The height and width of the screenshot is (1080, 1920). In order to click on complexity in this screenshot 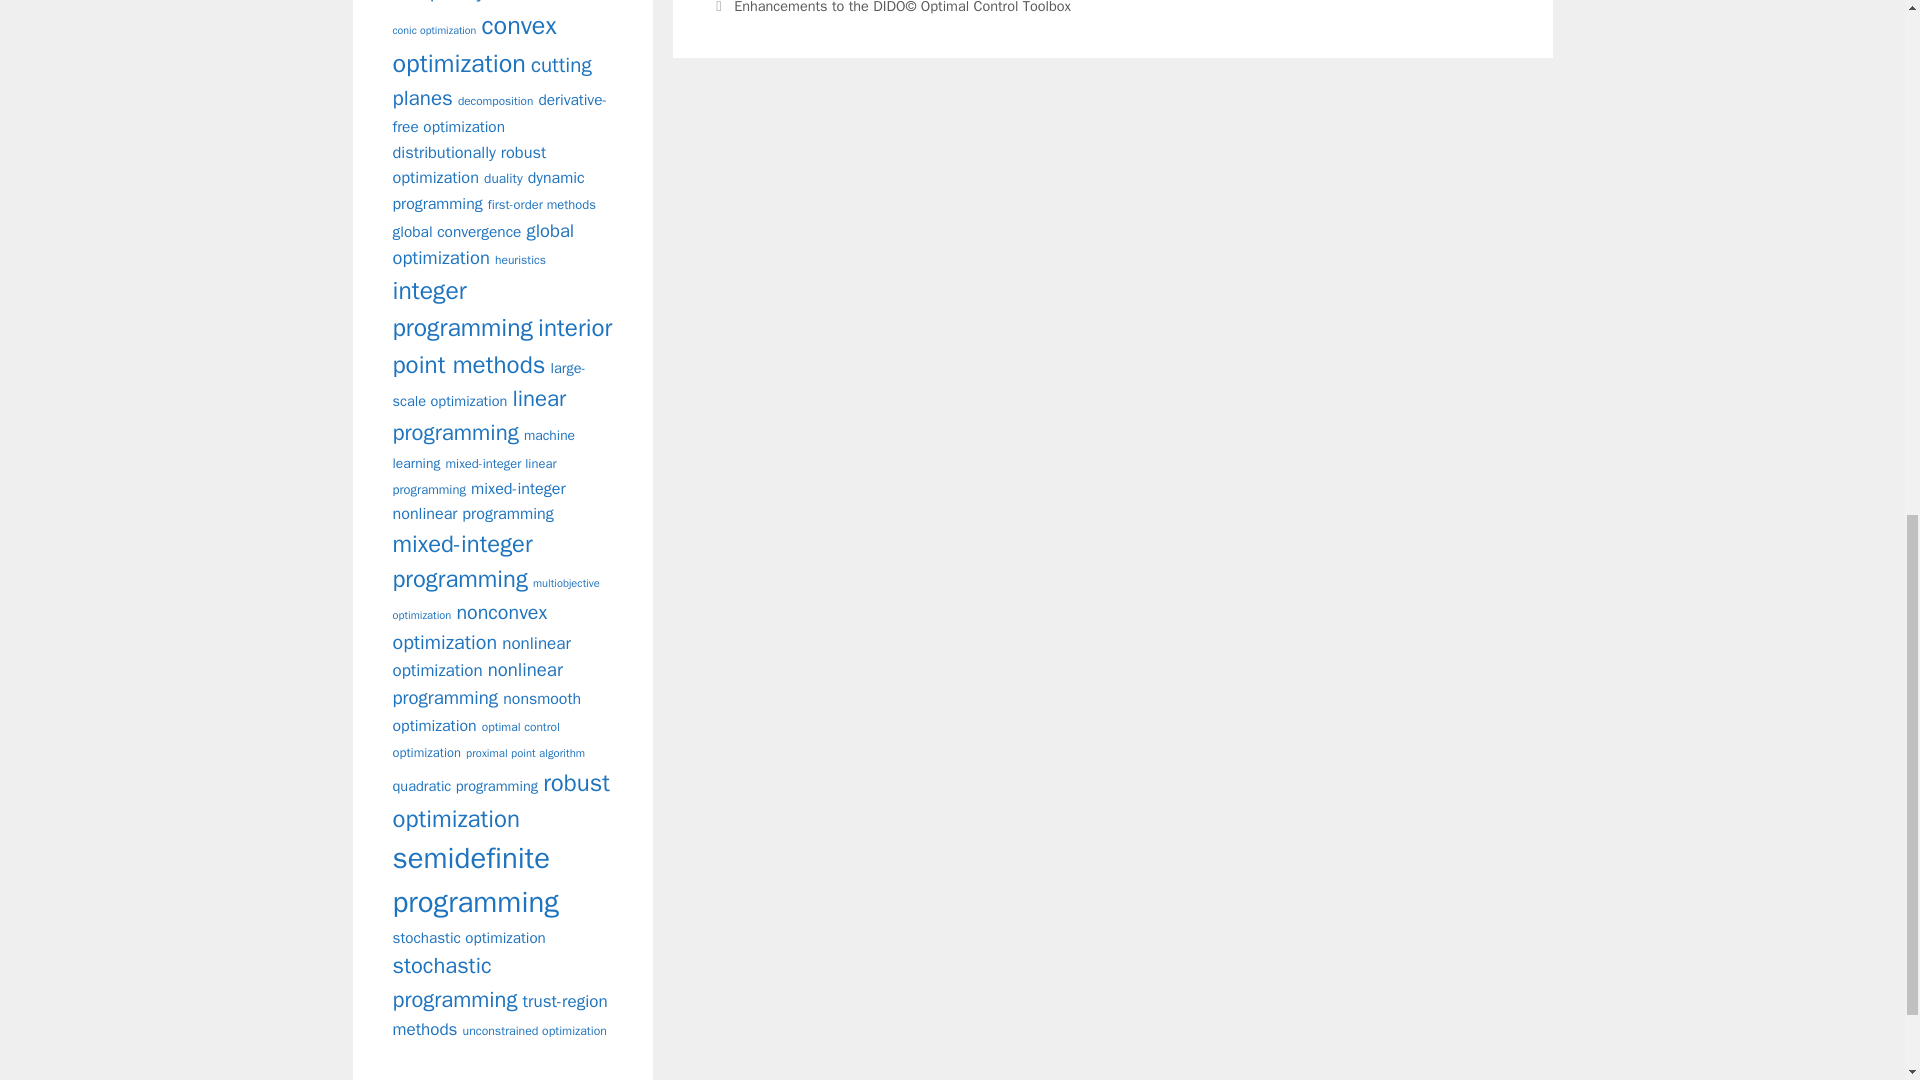, I will do `click(437, 2)`.